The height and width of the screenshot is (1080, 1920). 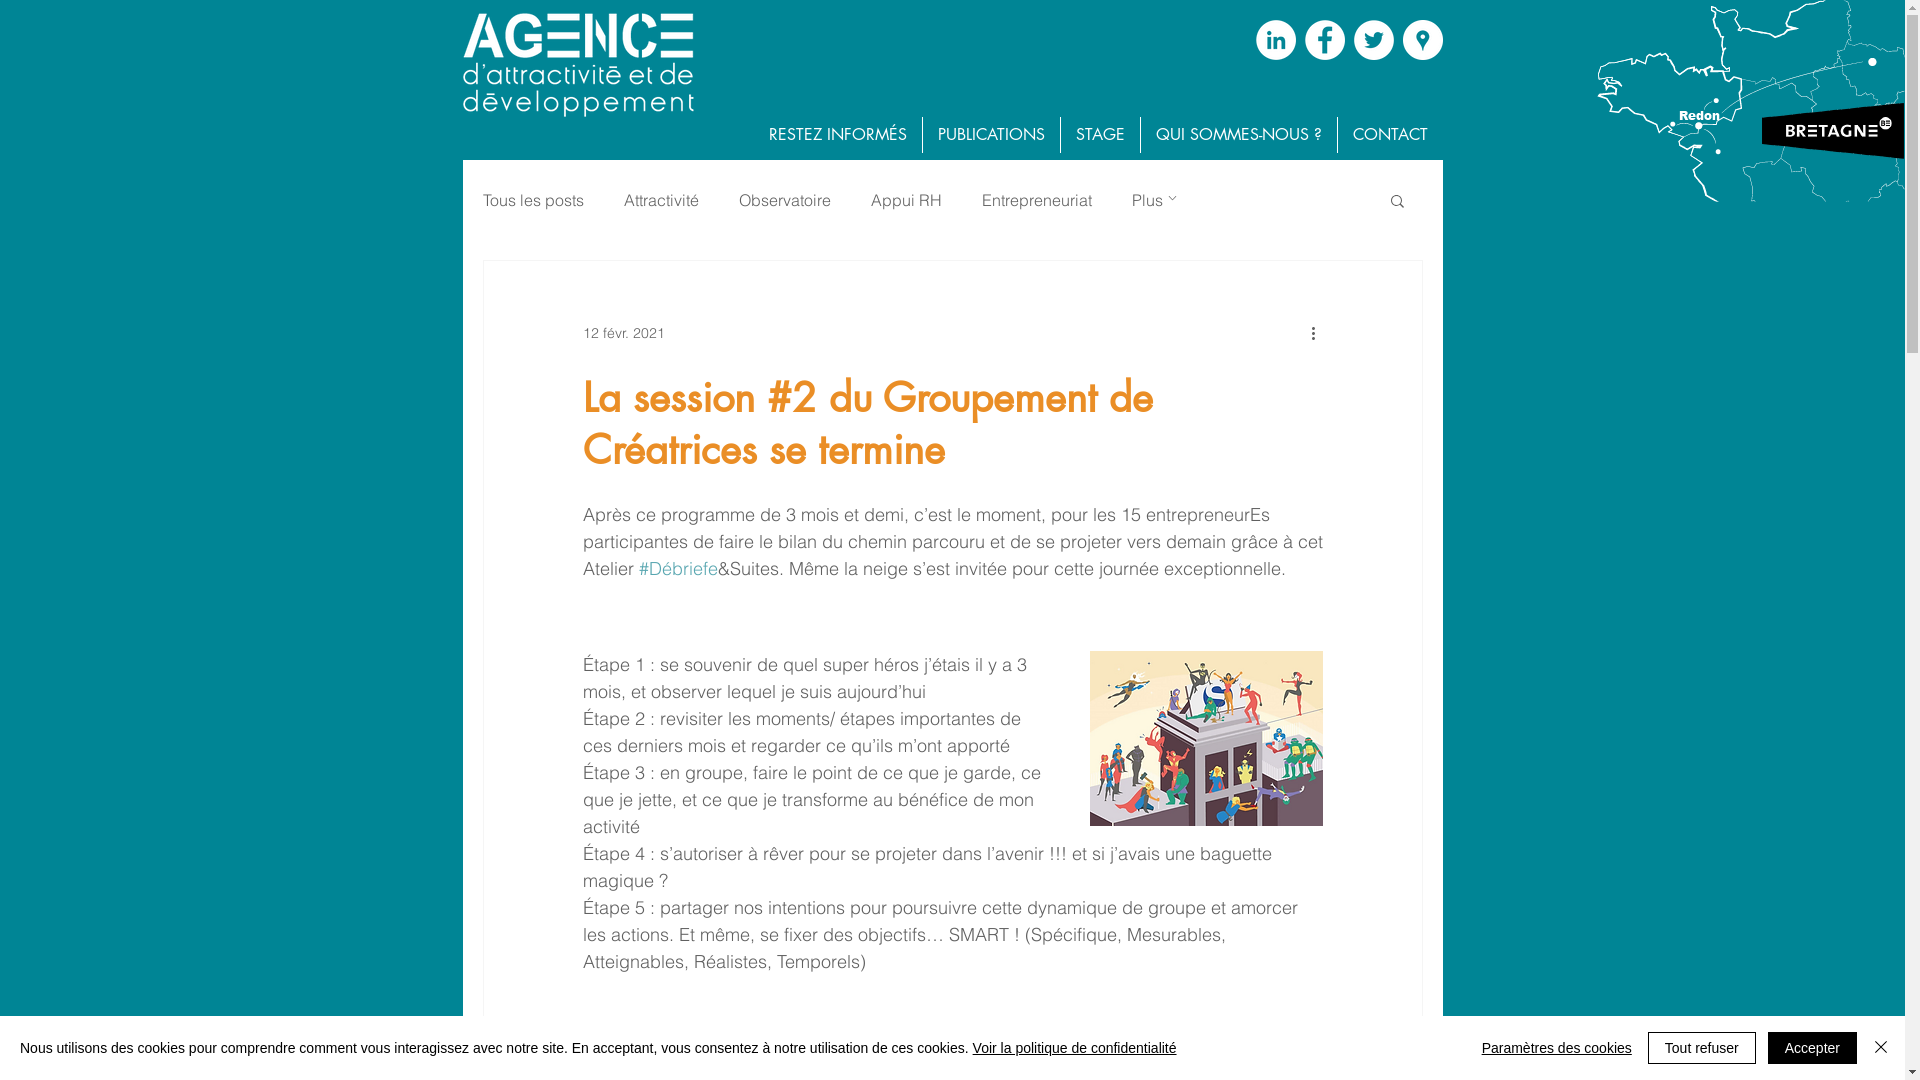 What do you see at coordinates (1702, 1048) in the screenshot?
I see `Tout refuser` at bounding box center [1702, 1048].